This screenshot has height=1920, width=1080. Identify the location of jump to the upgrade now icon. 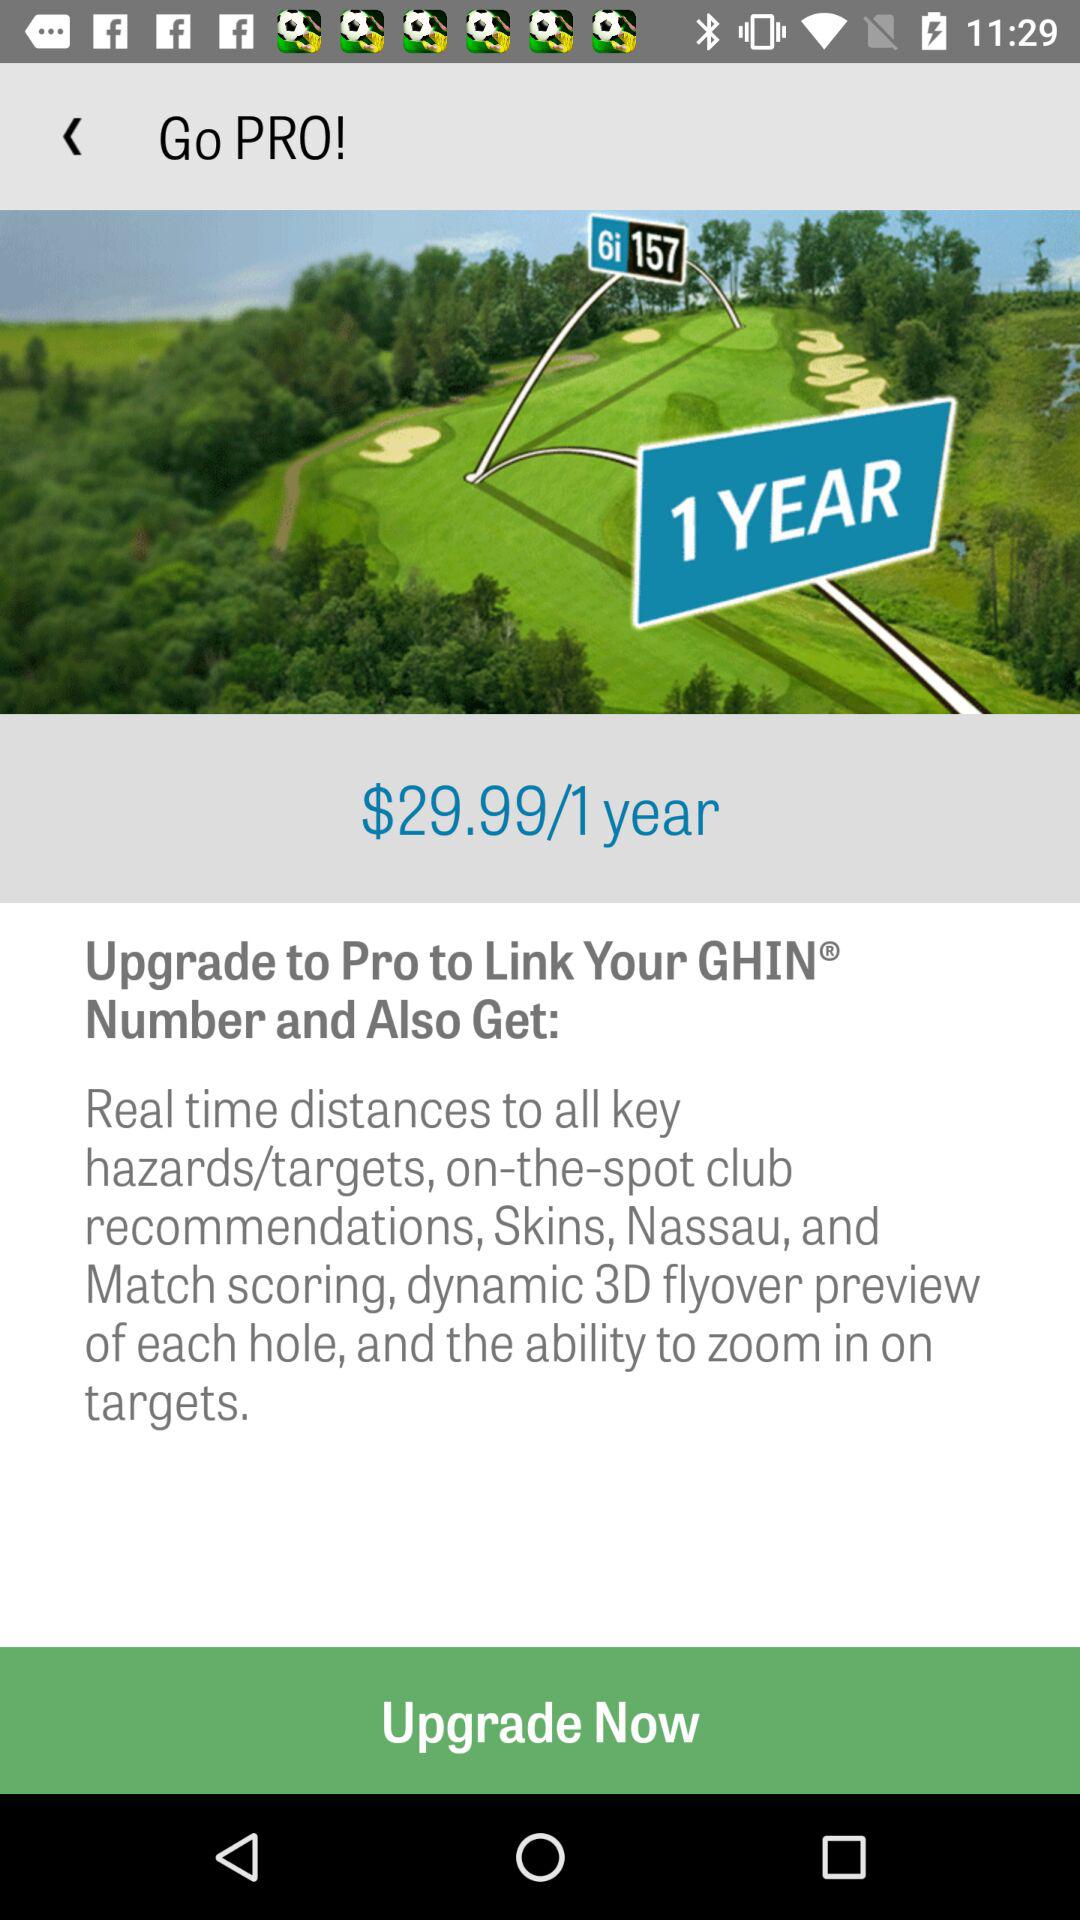
(540, 1720).